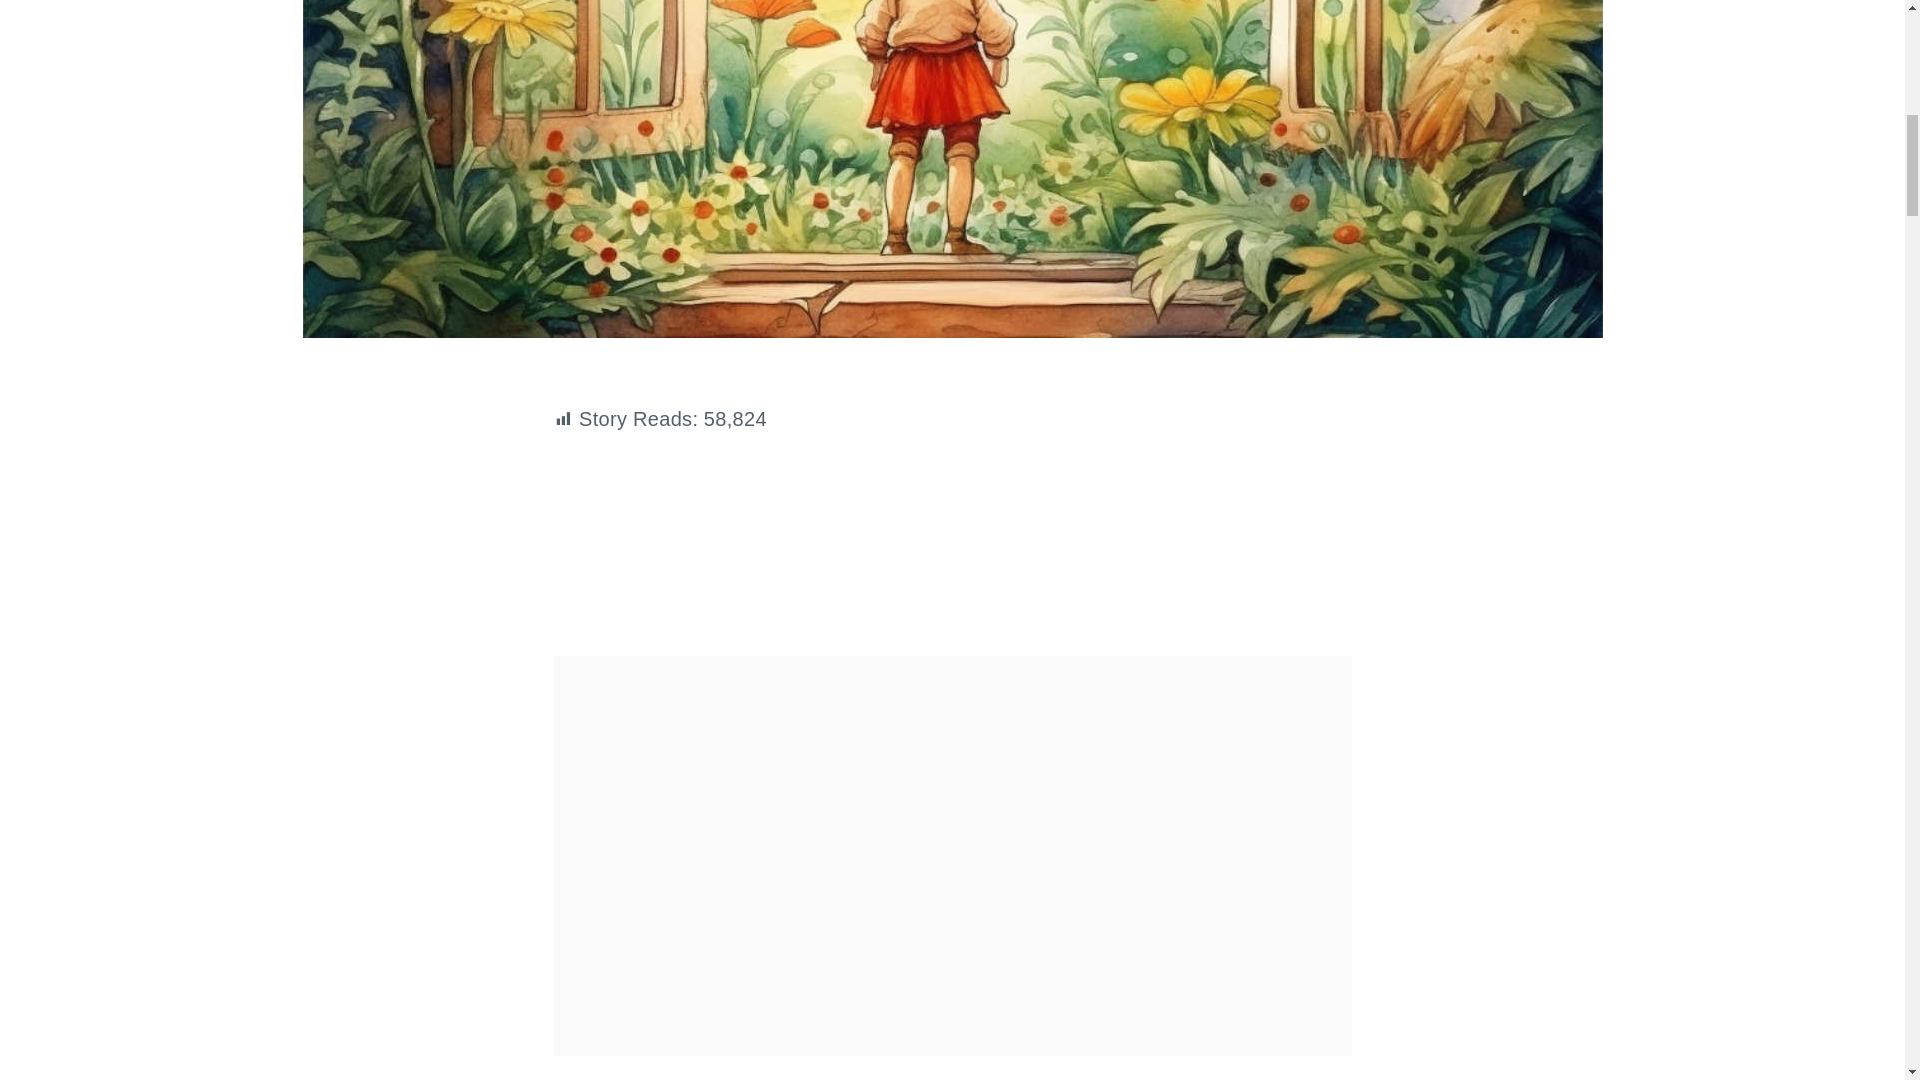 The width and height of the screenshot is (1920, 1080). Describe the element at coordinates (952, 540) in the screenshot. I see `Fairy Tales - The Selfish Giant` at that location.